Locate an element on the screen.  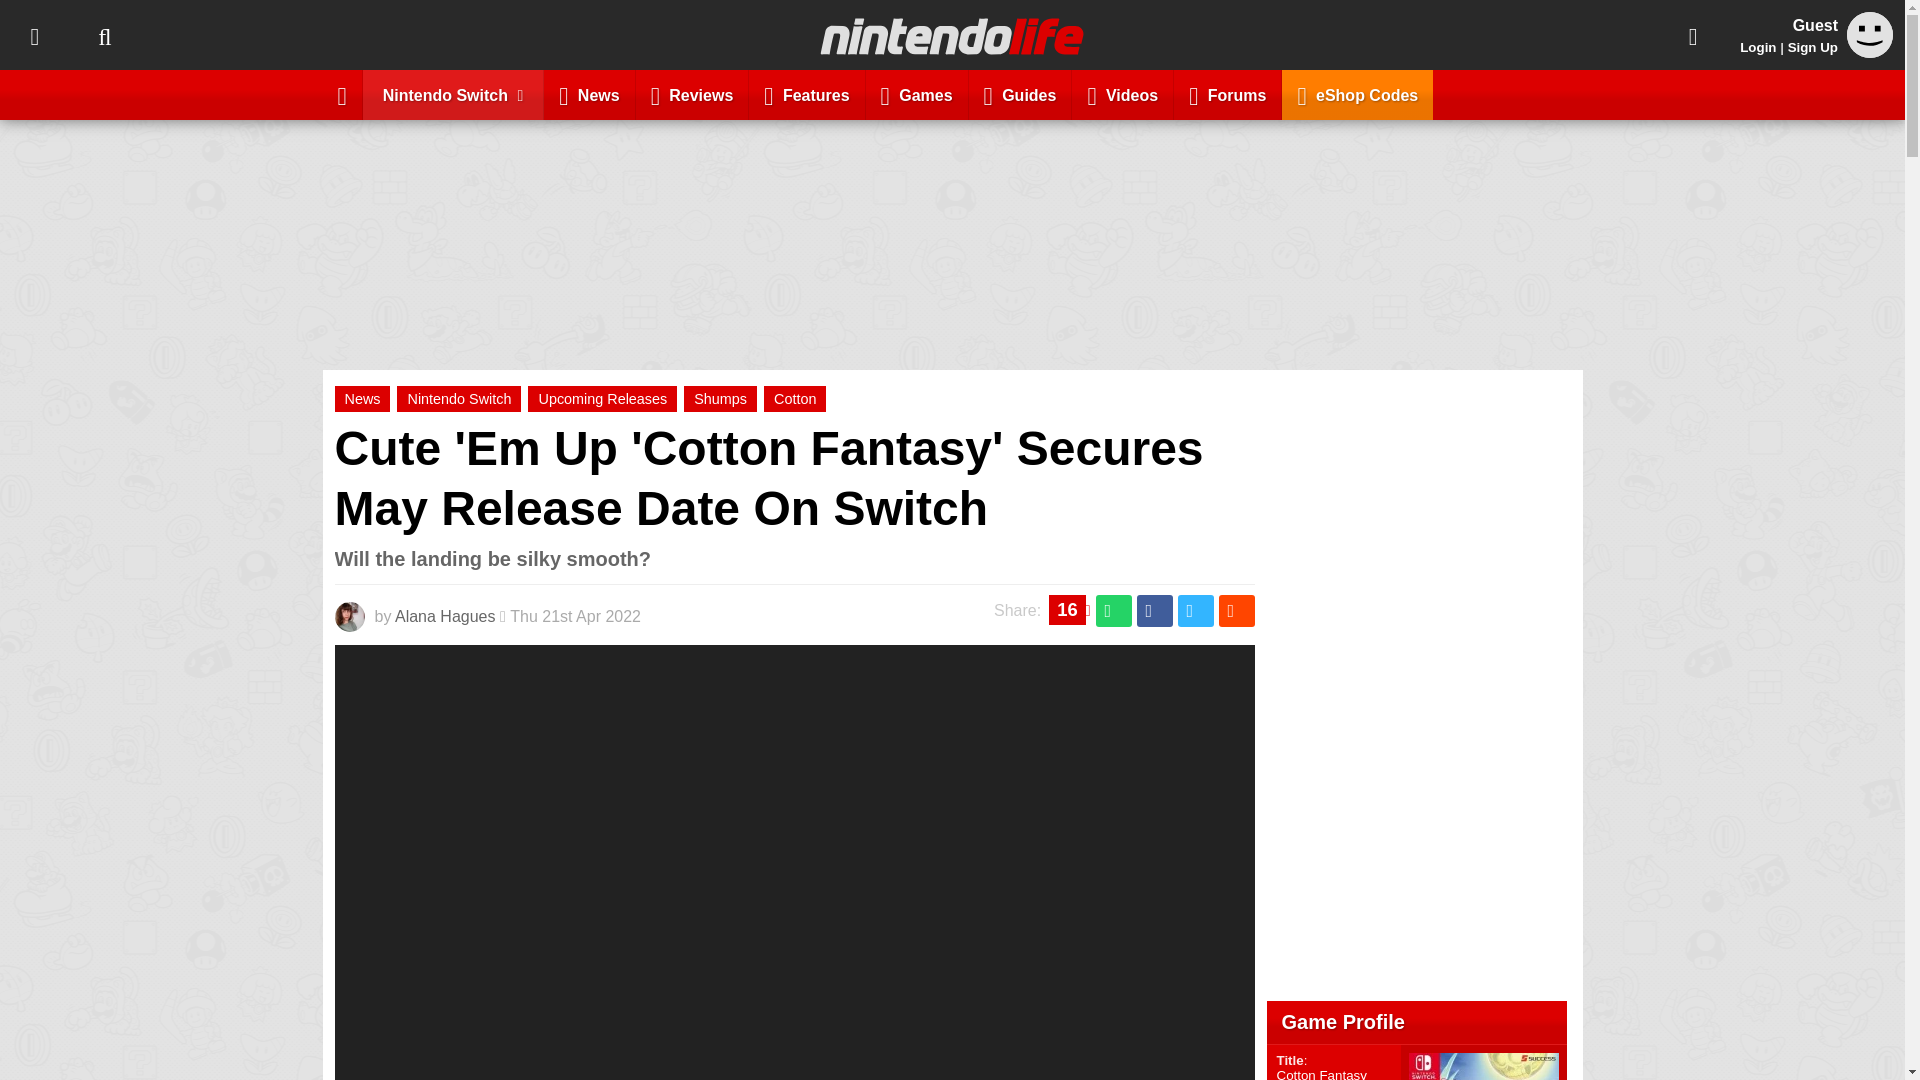
Guides is located at coordinates (1021, 94).